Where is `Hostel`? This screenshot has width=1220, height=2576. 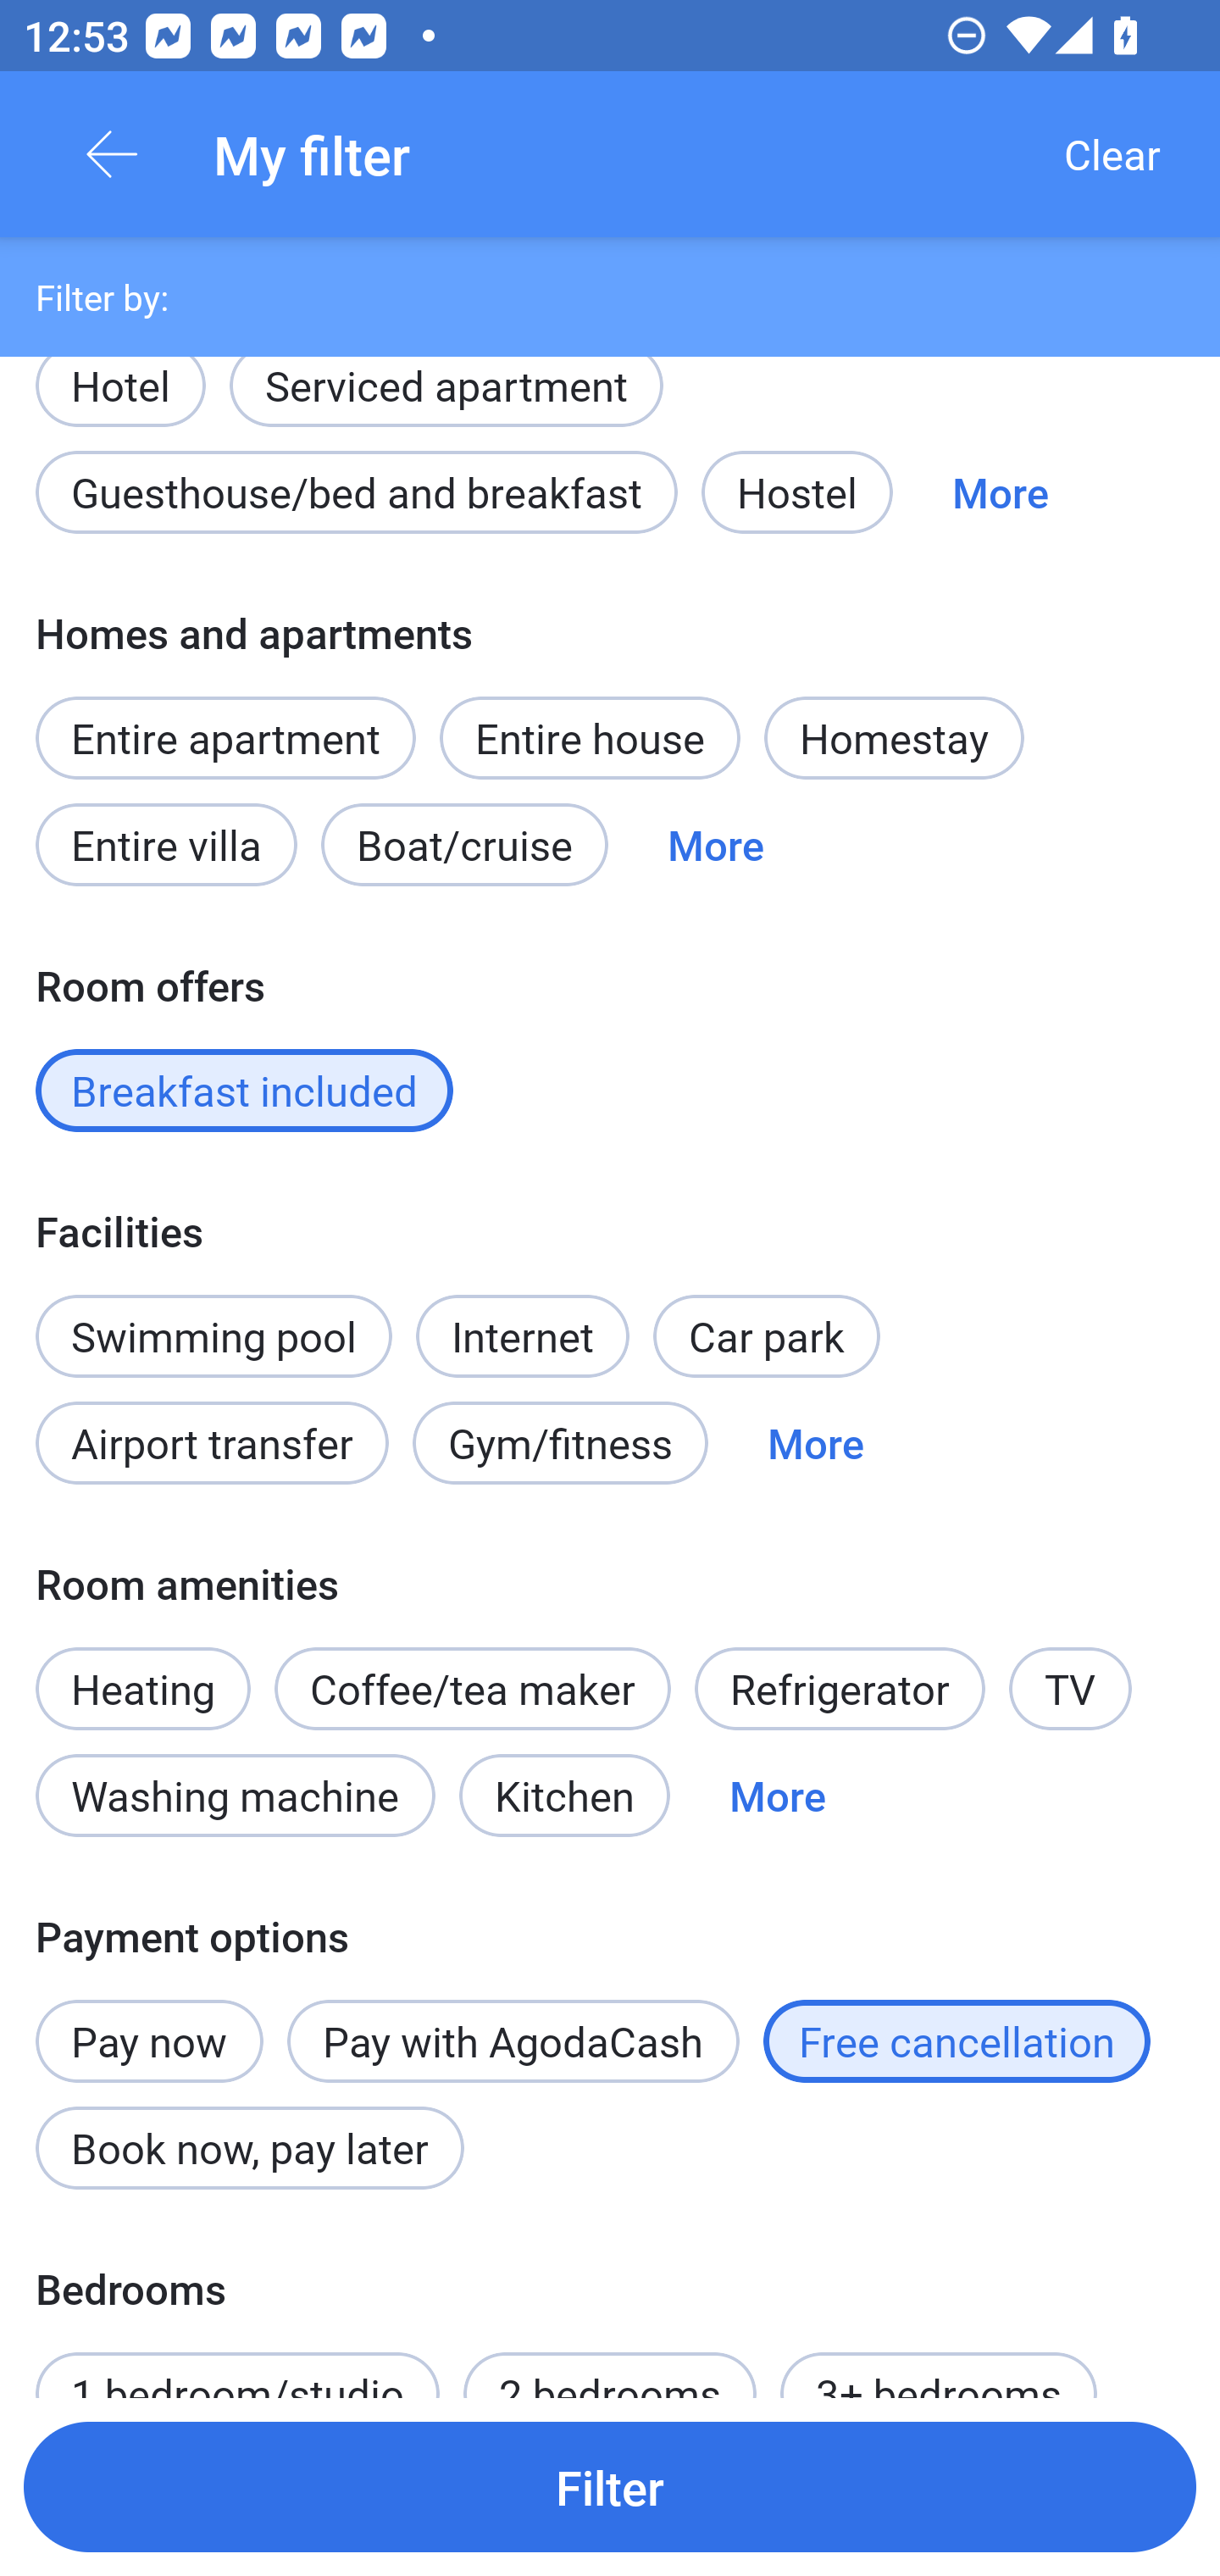 Hostel is located at coordinates (796, 491).